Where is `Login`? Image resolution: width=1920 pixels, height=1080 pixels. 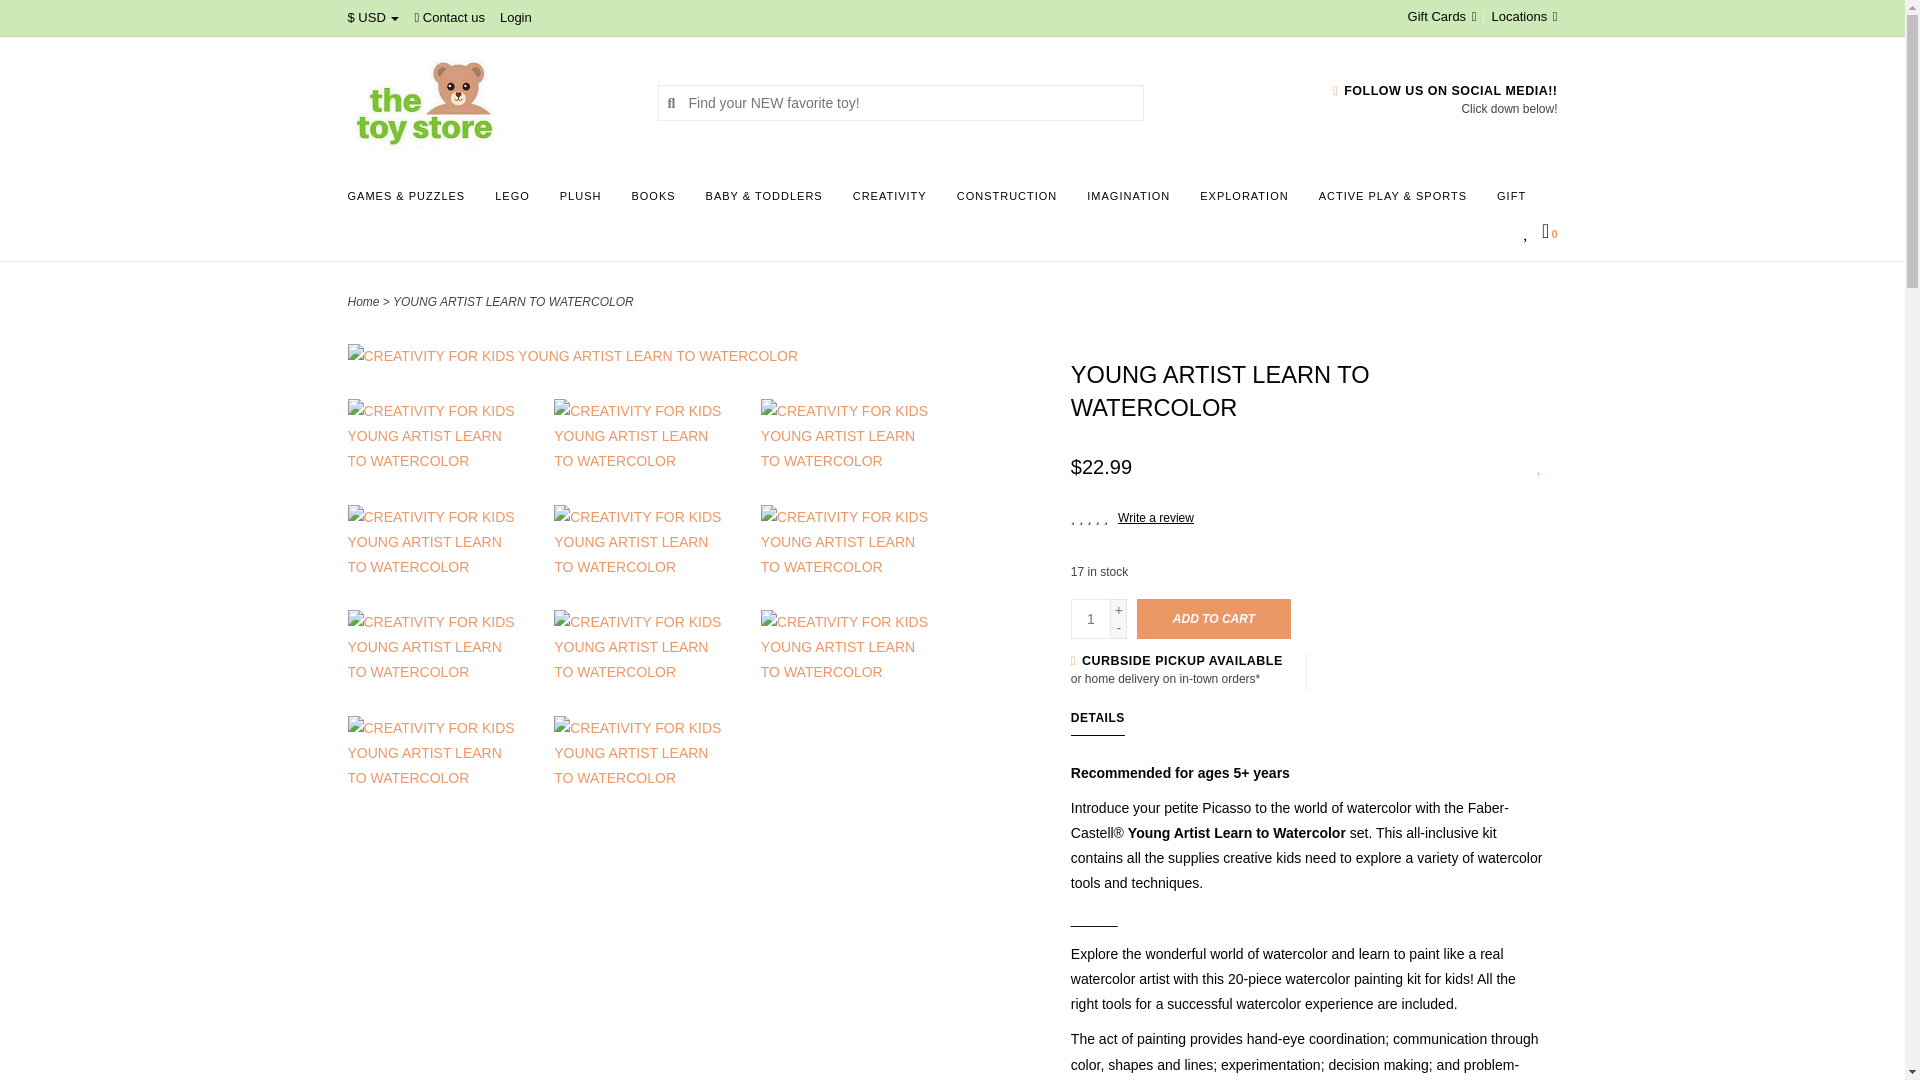 Login is located at coordinates (515, 16).